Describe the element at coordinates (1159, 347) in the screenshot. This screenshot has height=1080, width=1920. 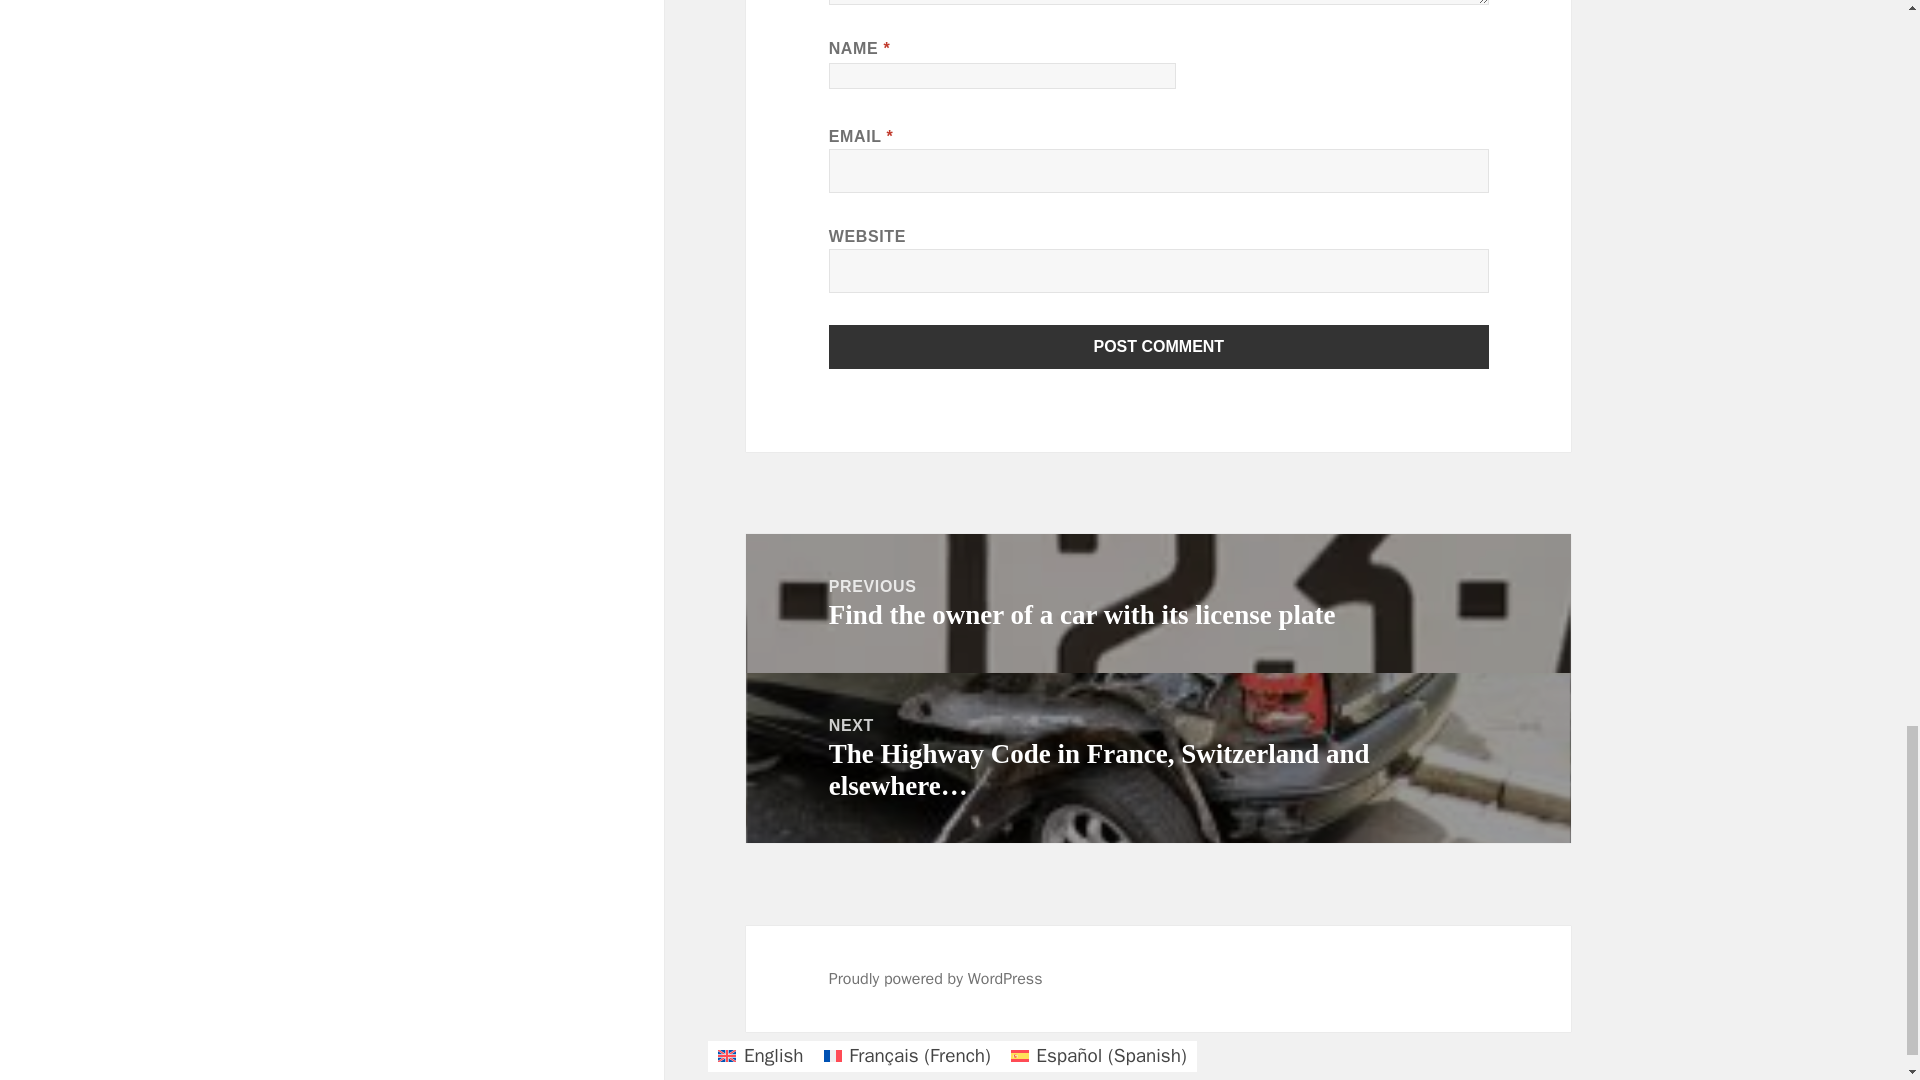
I see `Post Comment` at that location.